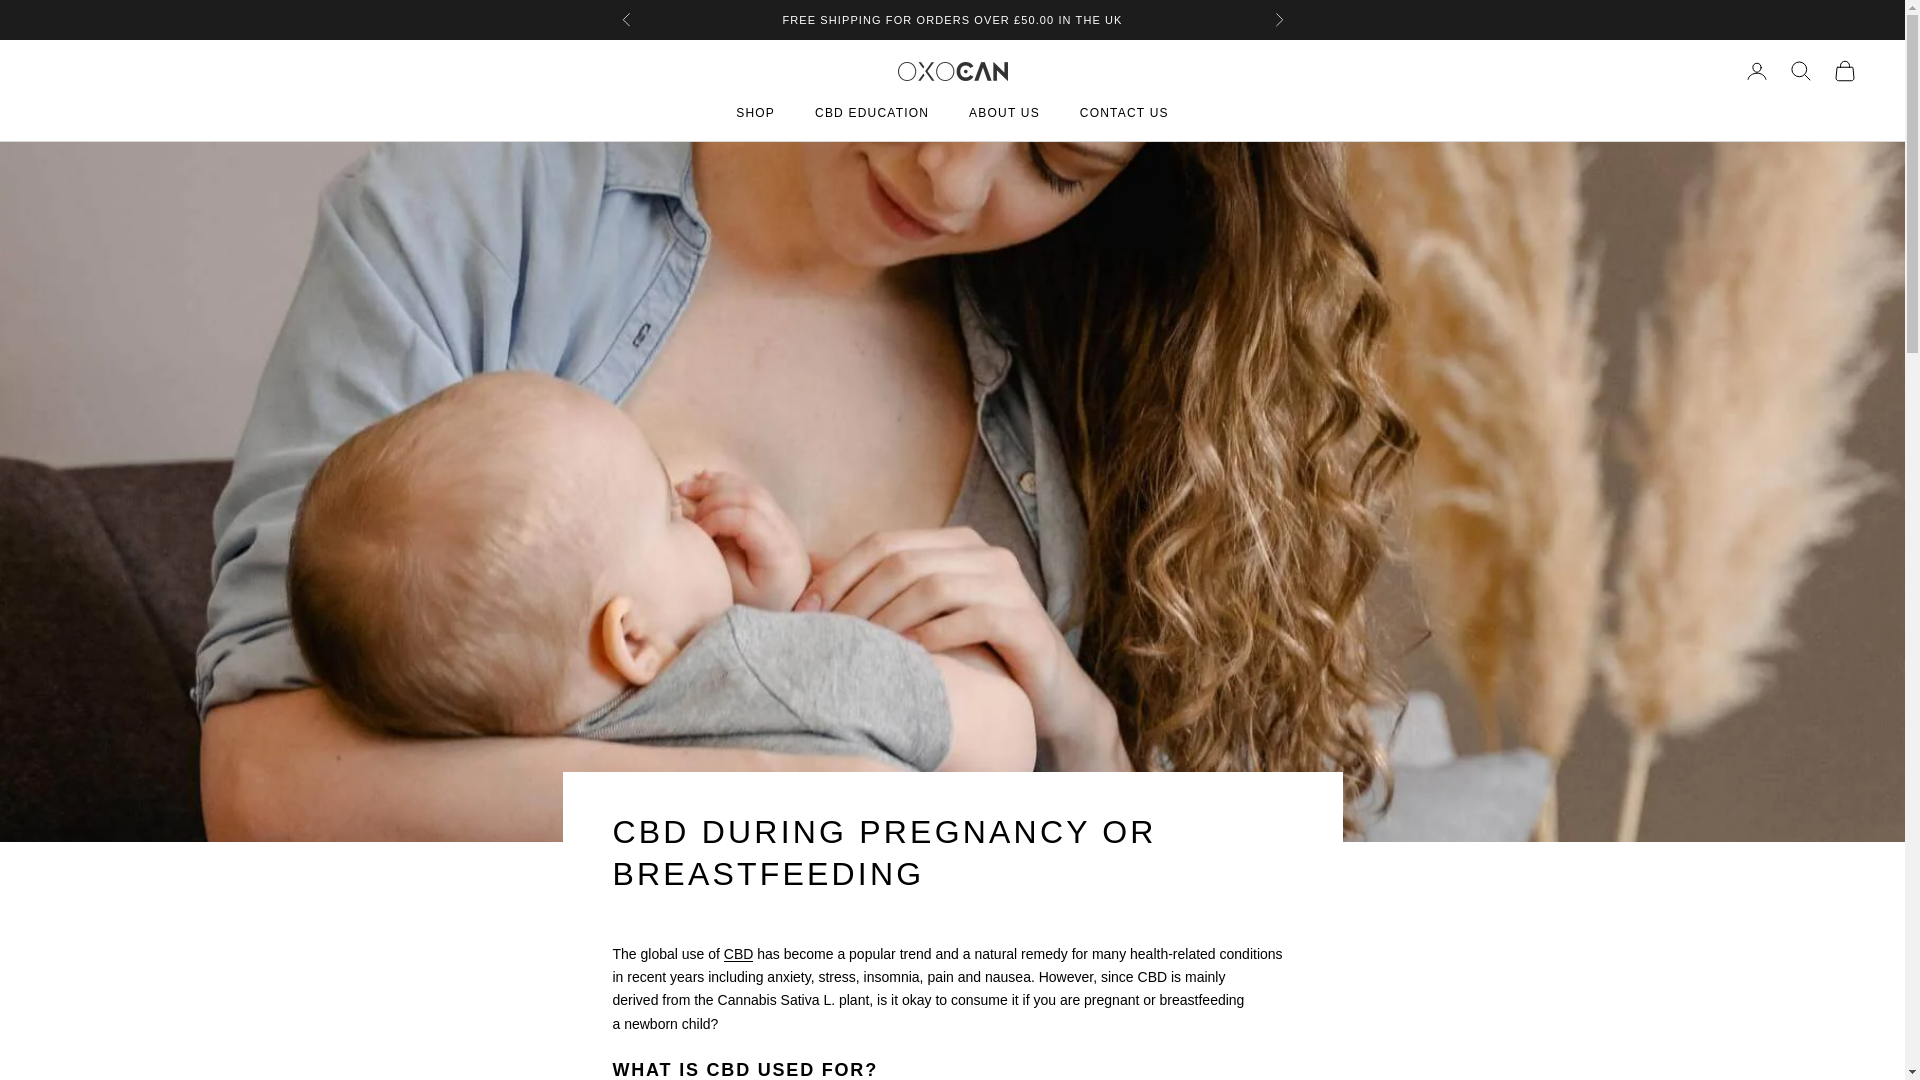 This screenshot has height=1080, width=1920. I want to click on Open account page, so click(1756, 71).